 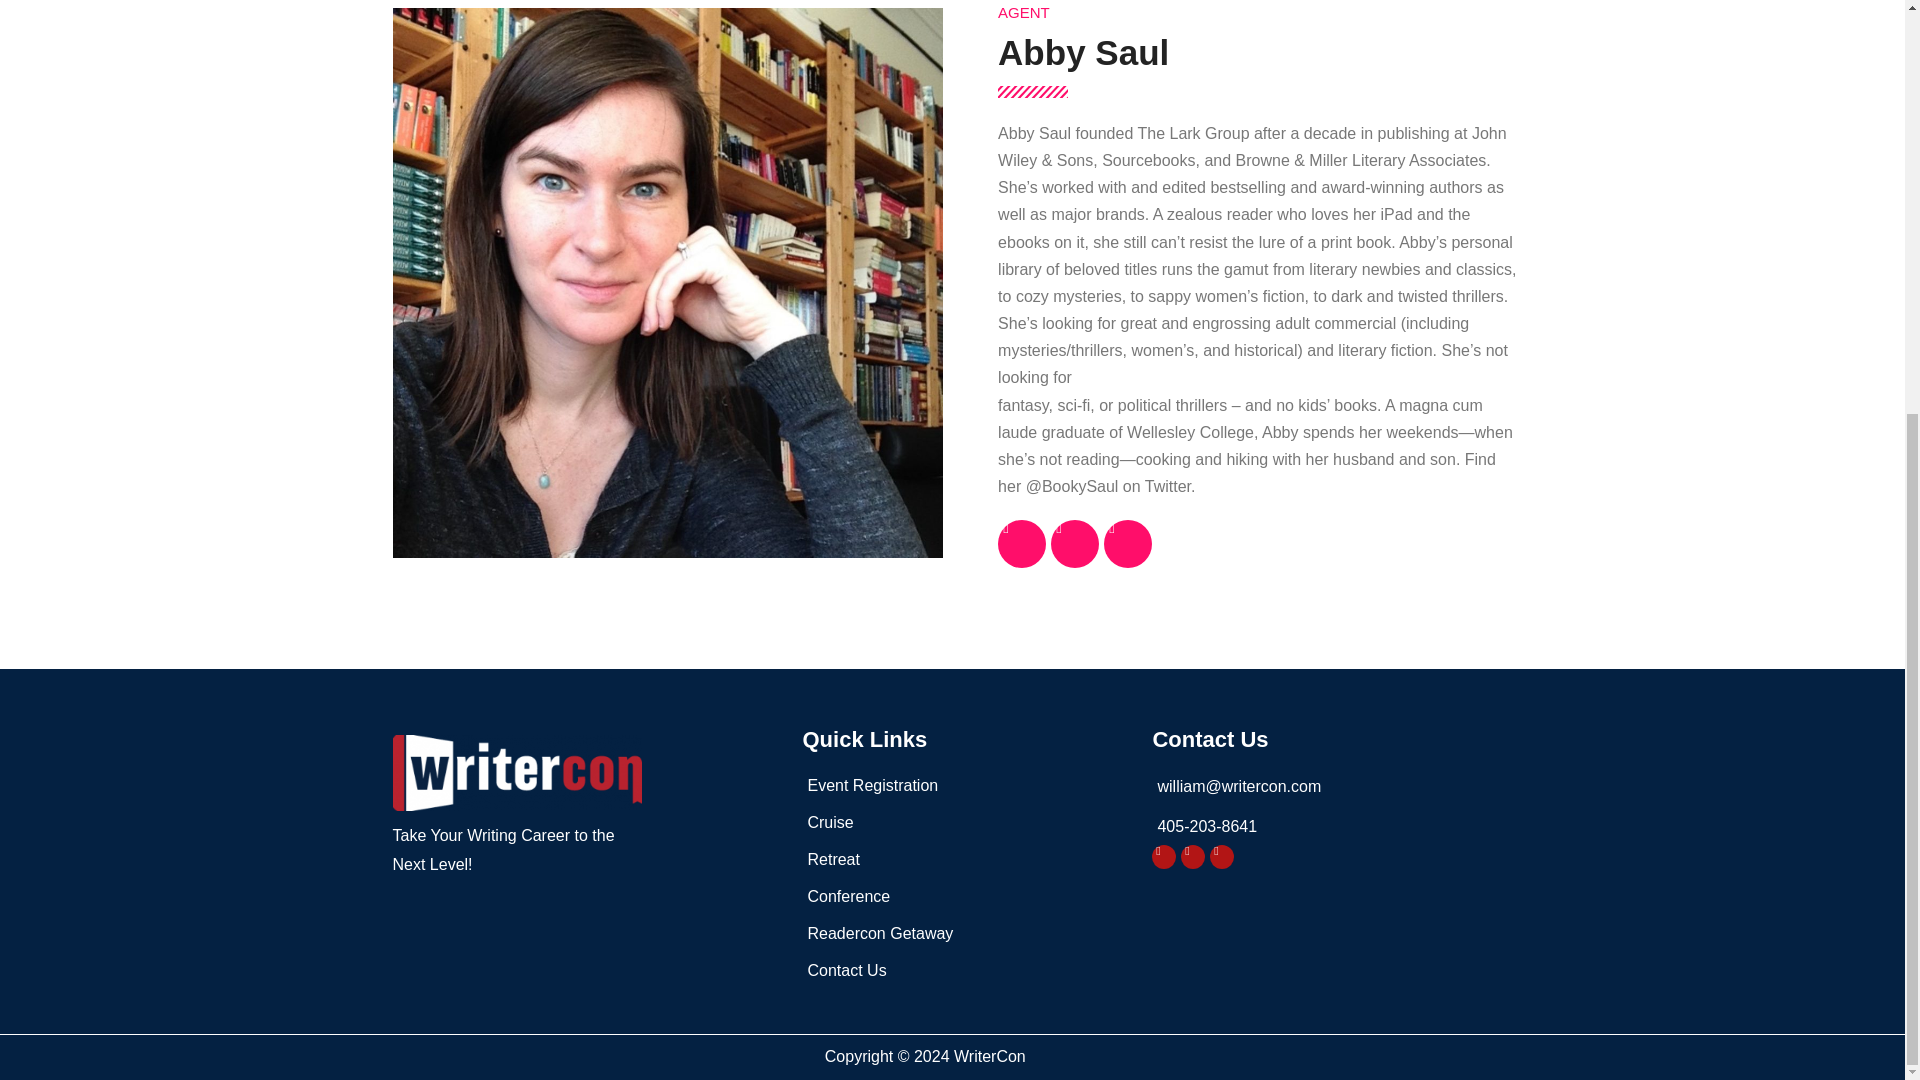 What do you see at coordinates (516, 773) in the screenshot?
I see `WriterCon Logo Reversed` at bounding box center [516, 773].